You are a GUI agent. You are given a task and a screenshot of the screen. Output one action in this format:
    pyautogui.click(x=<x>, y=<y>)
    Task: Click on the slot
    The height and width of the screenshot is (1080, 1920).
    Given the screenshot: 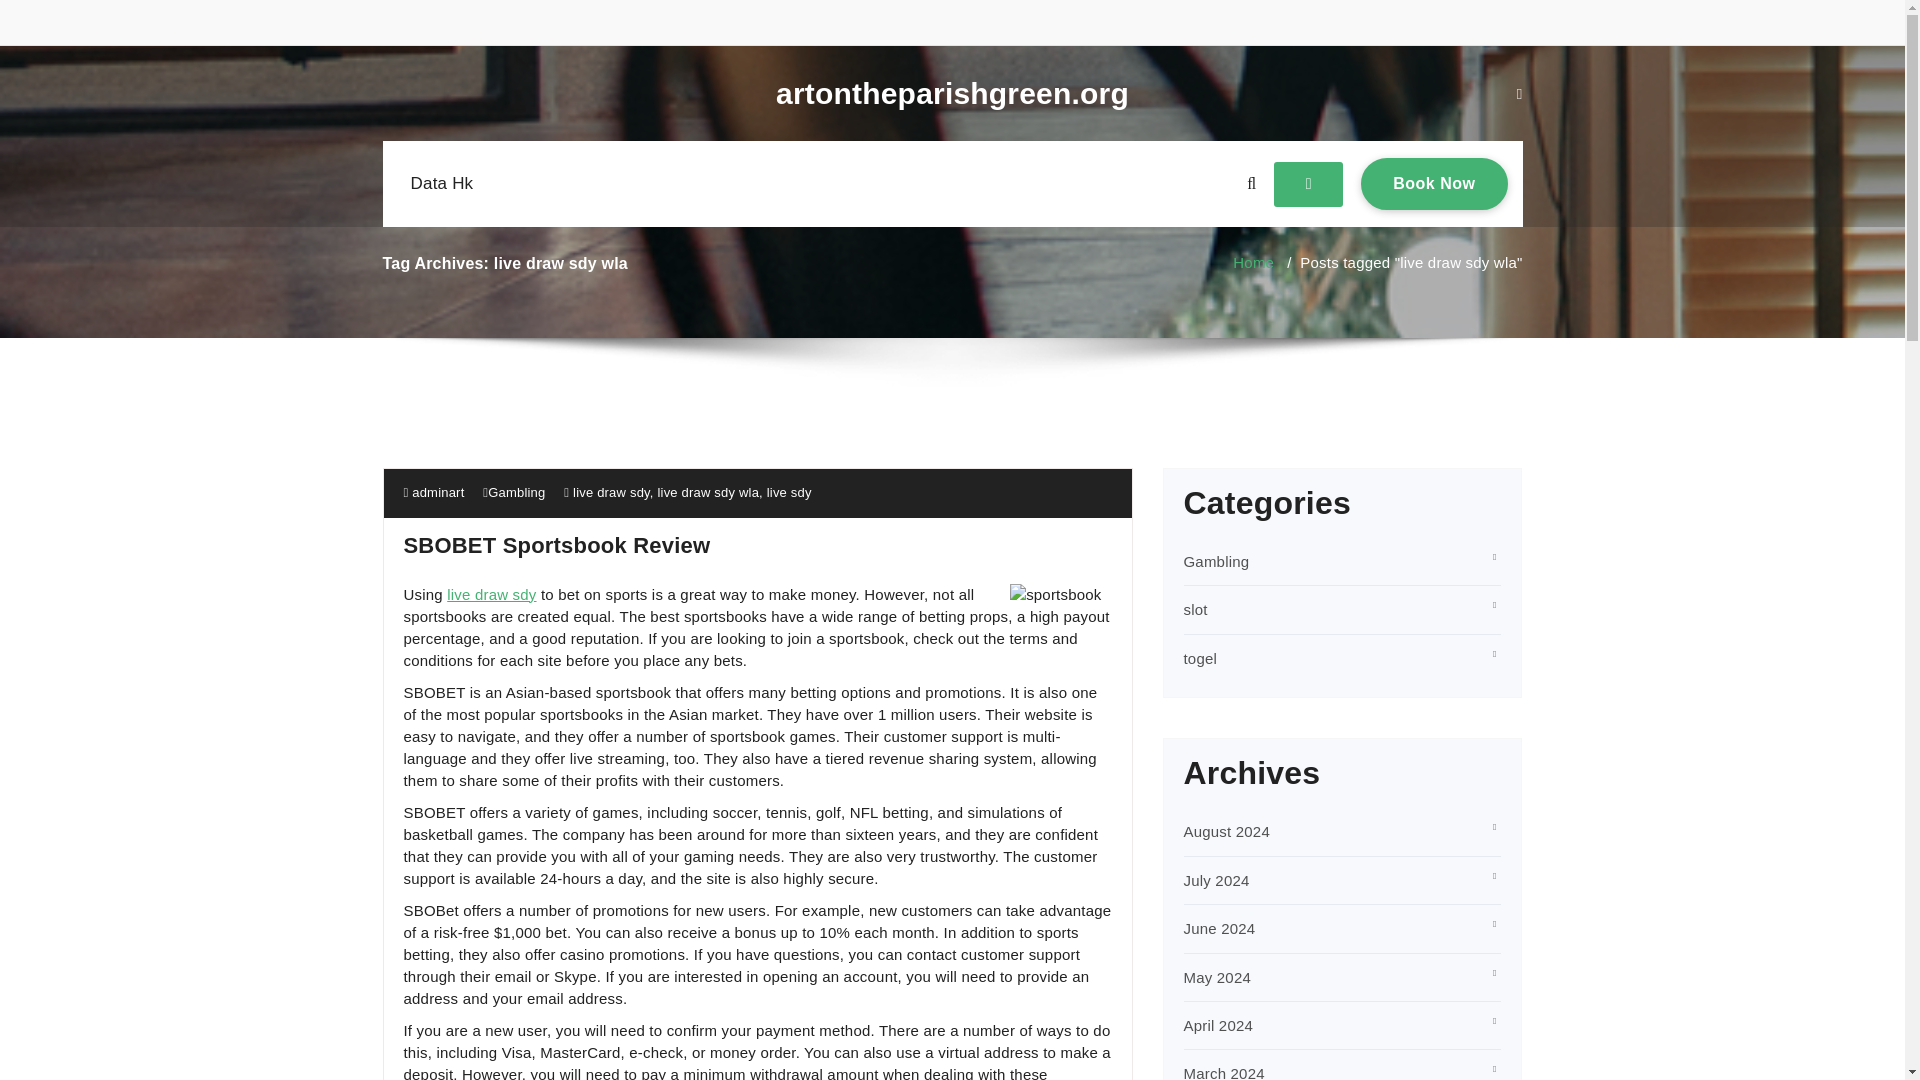 What is the action you would take?
    pyautogui.click(x=1196, y=608)
    